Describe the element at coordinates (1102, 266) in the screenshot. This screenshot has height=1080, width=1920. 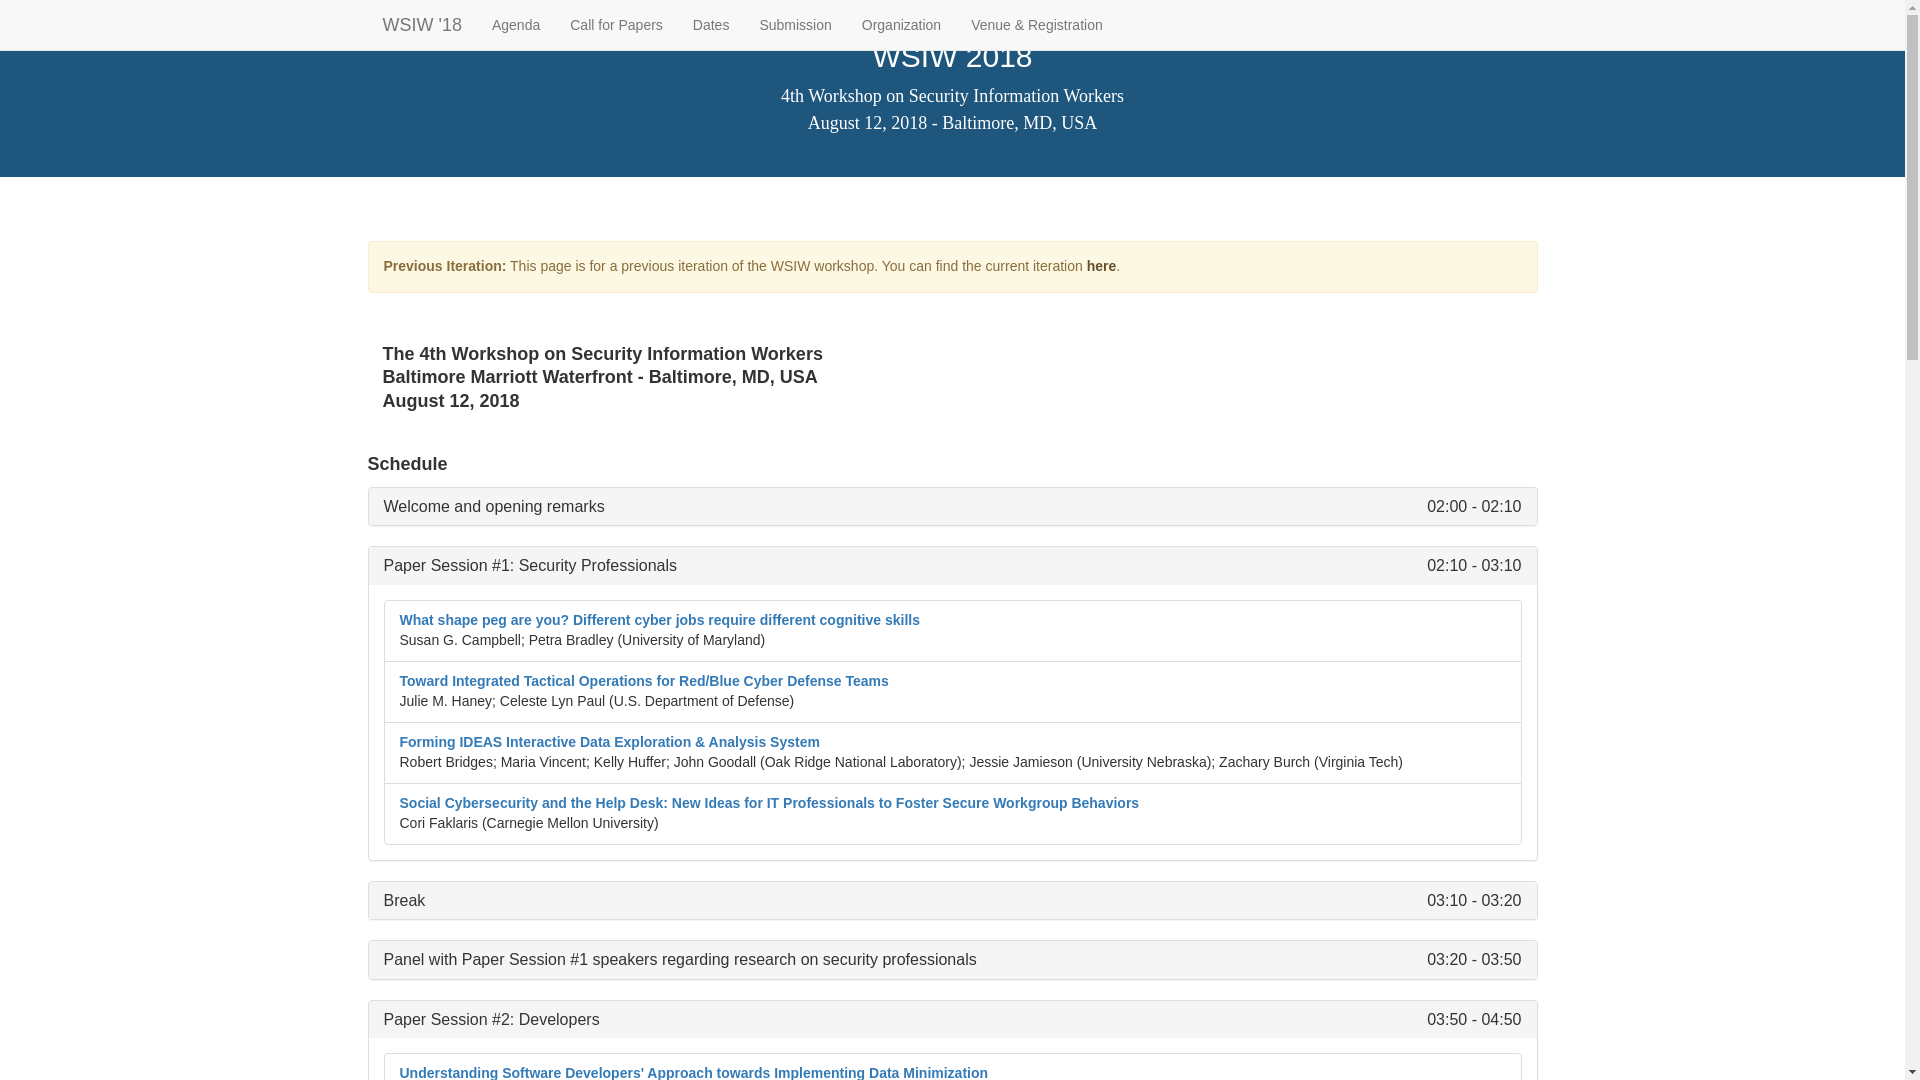
I see `here` at that location.